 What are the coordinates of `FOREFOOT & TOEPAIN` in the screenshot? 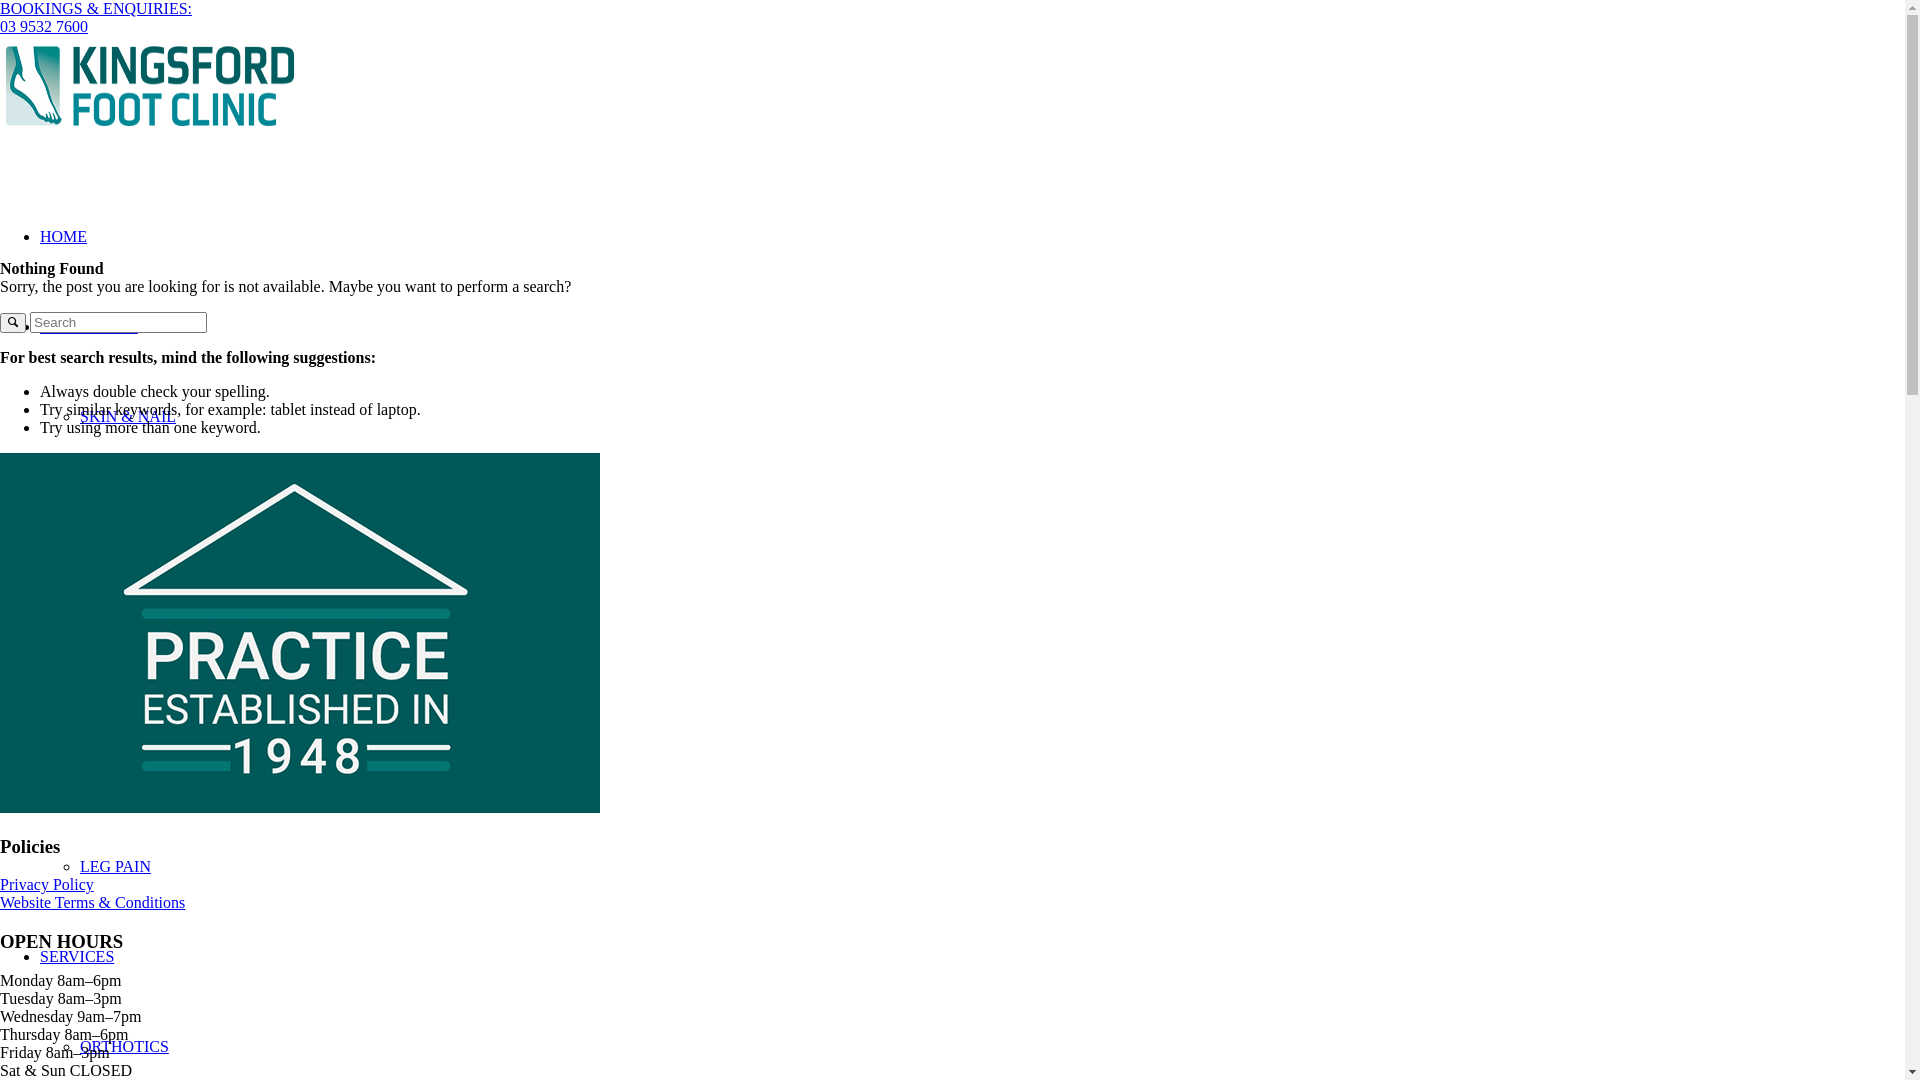 It's located at (164, 506).